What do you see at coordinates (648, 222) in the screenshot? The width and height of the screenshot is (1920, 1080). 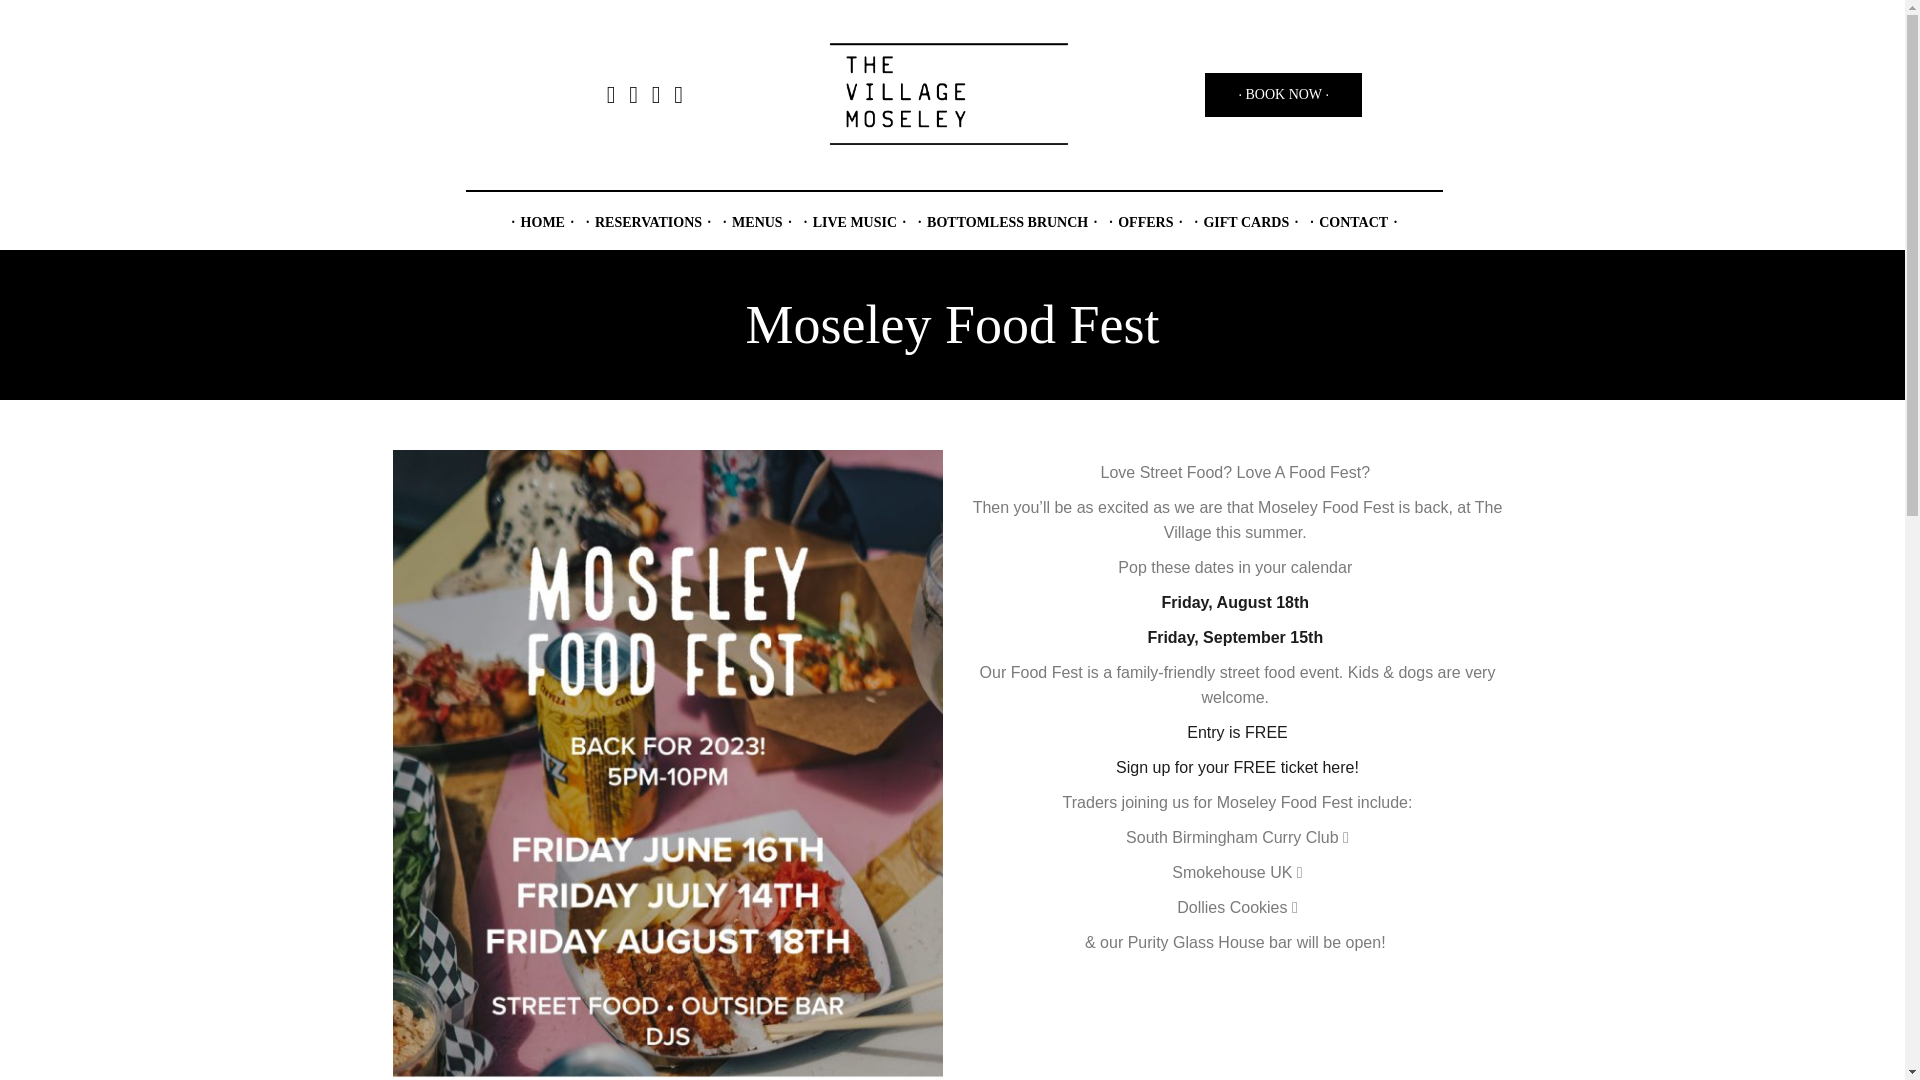 I see `RESERVATIONS` at bounding box center [648, 222].